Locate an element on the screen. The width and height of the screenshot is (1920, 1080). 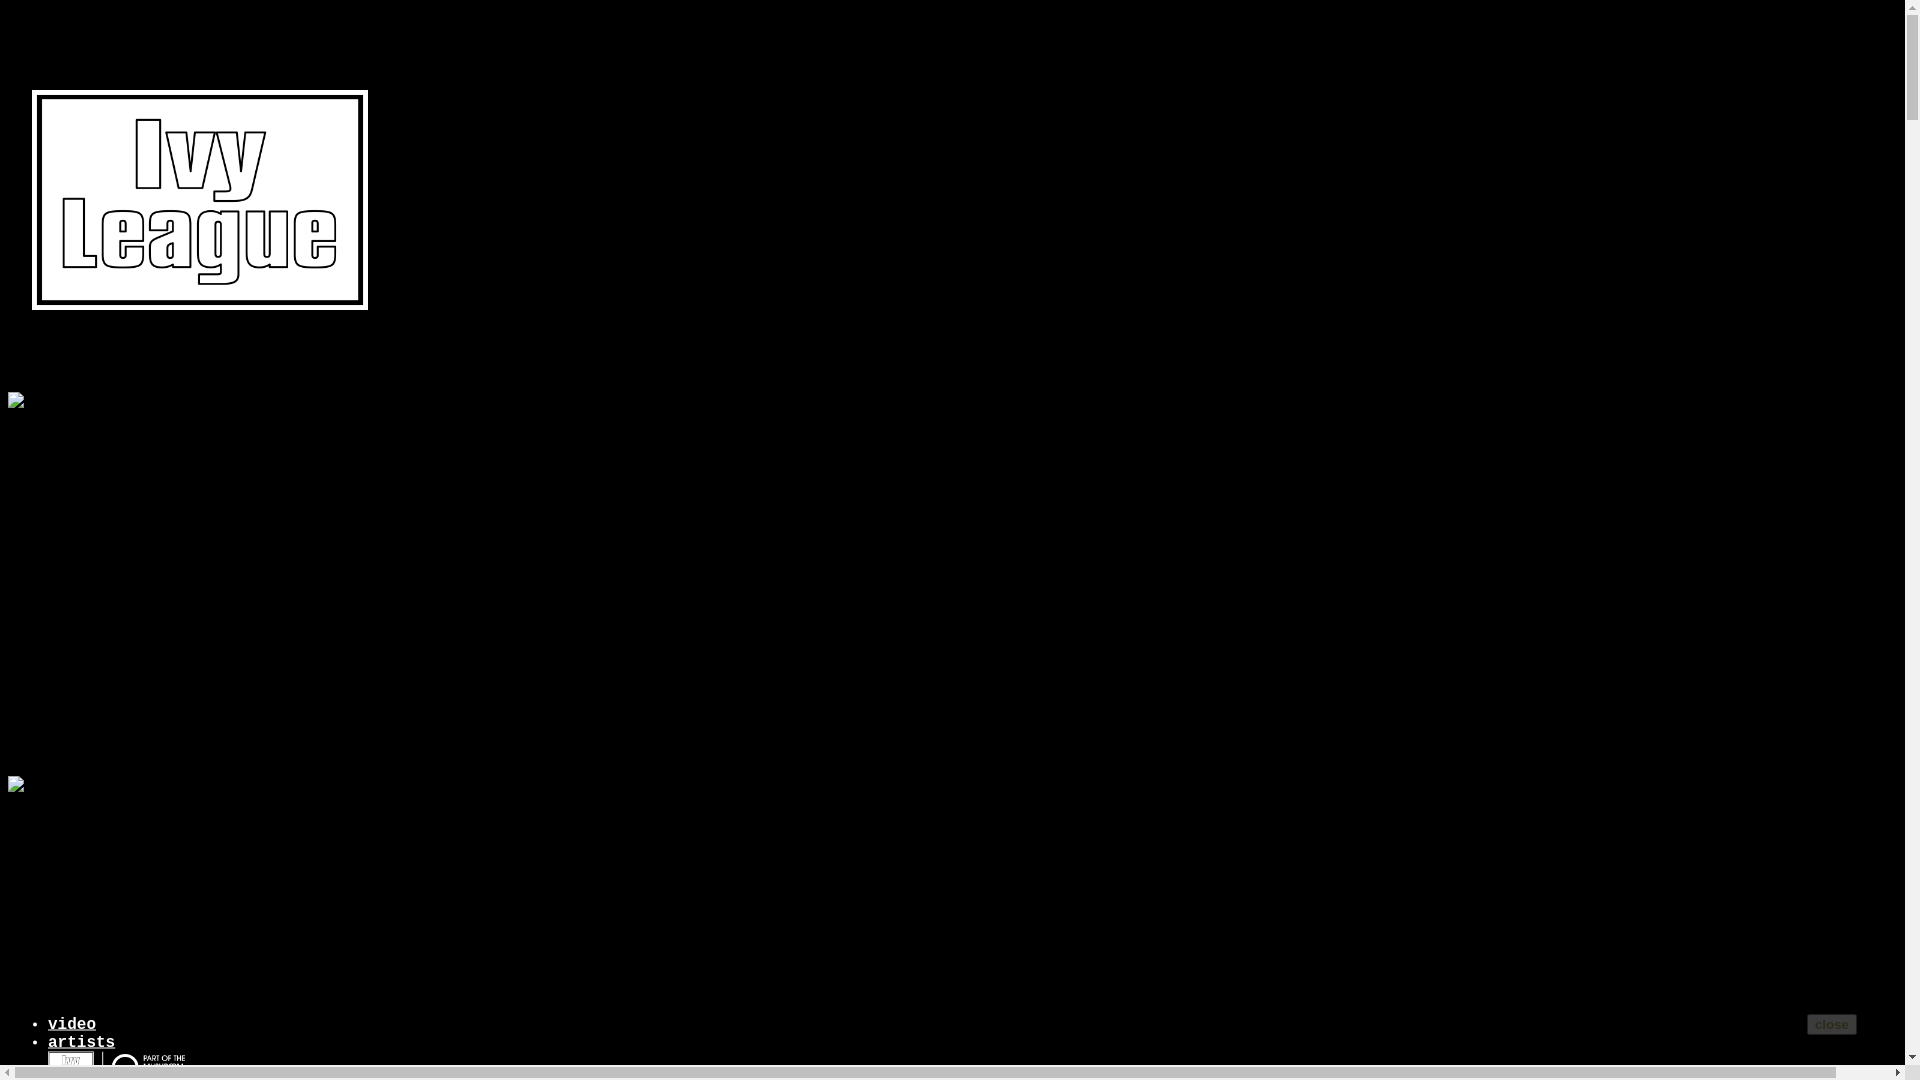
video is located at coordinates (72, 1025).